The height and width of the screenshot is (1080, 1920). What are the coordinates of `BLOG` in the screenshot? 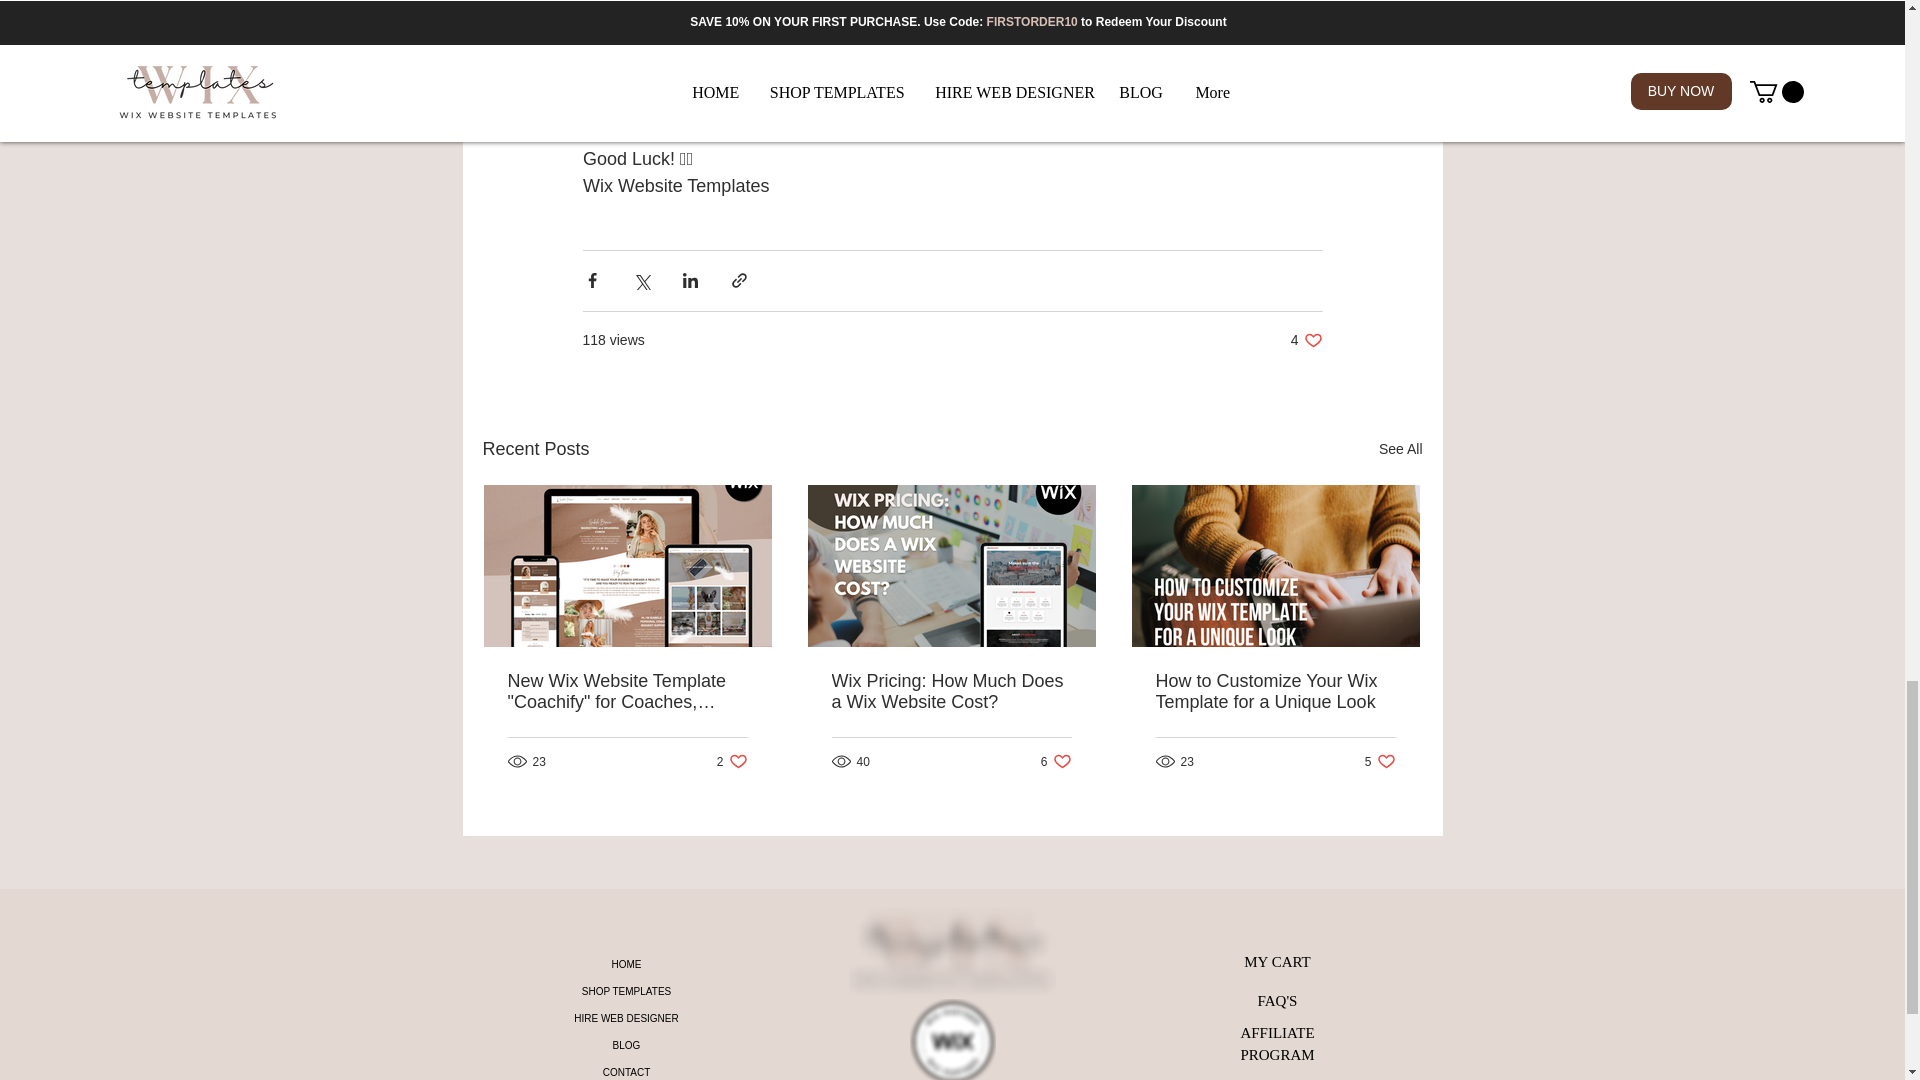 It's located at (732, 761).